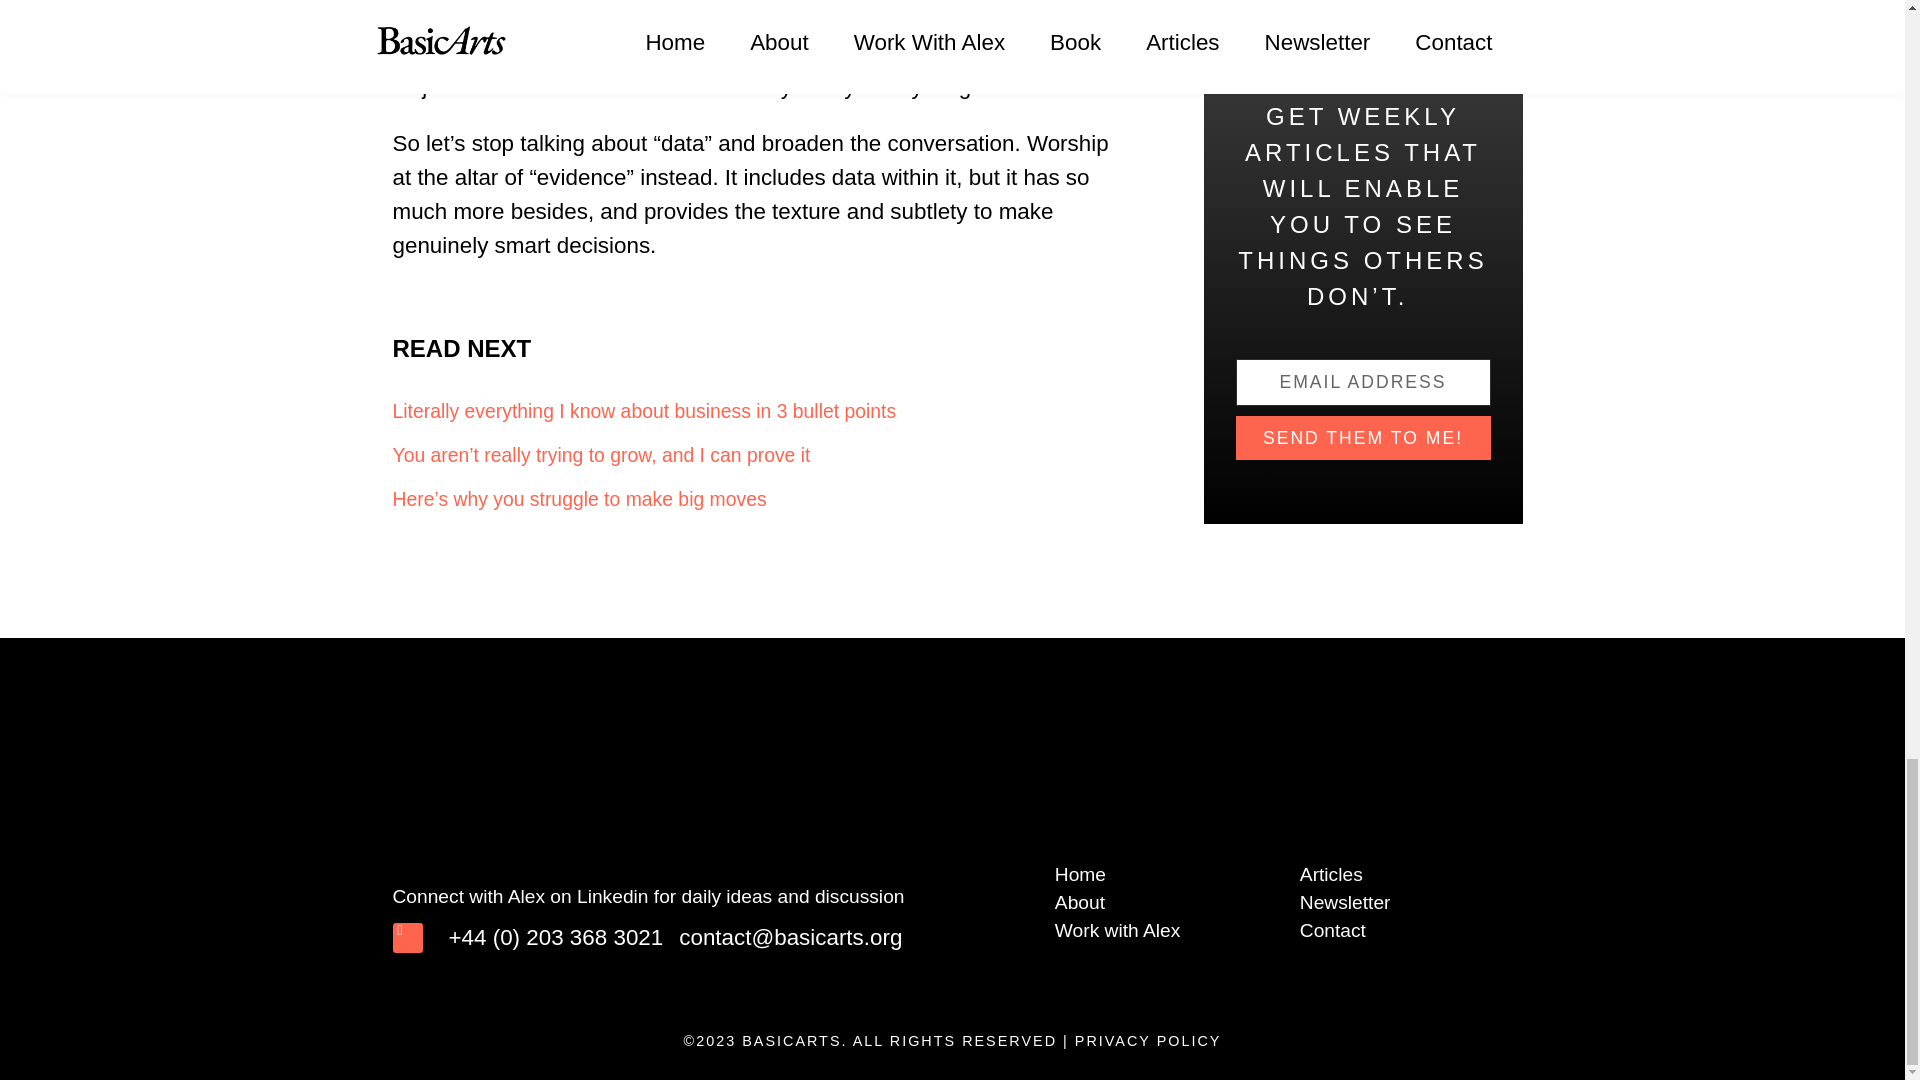 This screenshot has width=1920, height=1080. What do you see at coordinates (1364, 438) in the screenshot?
I see `SEND THEM TO ME!` at bounding box center [1364, 438].